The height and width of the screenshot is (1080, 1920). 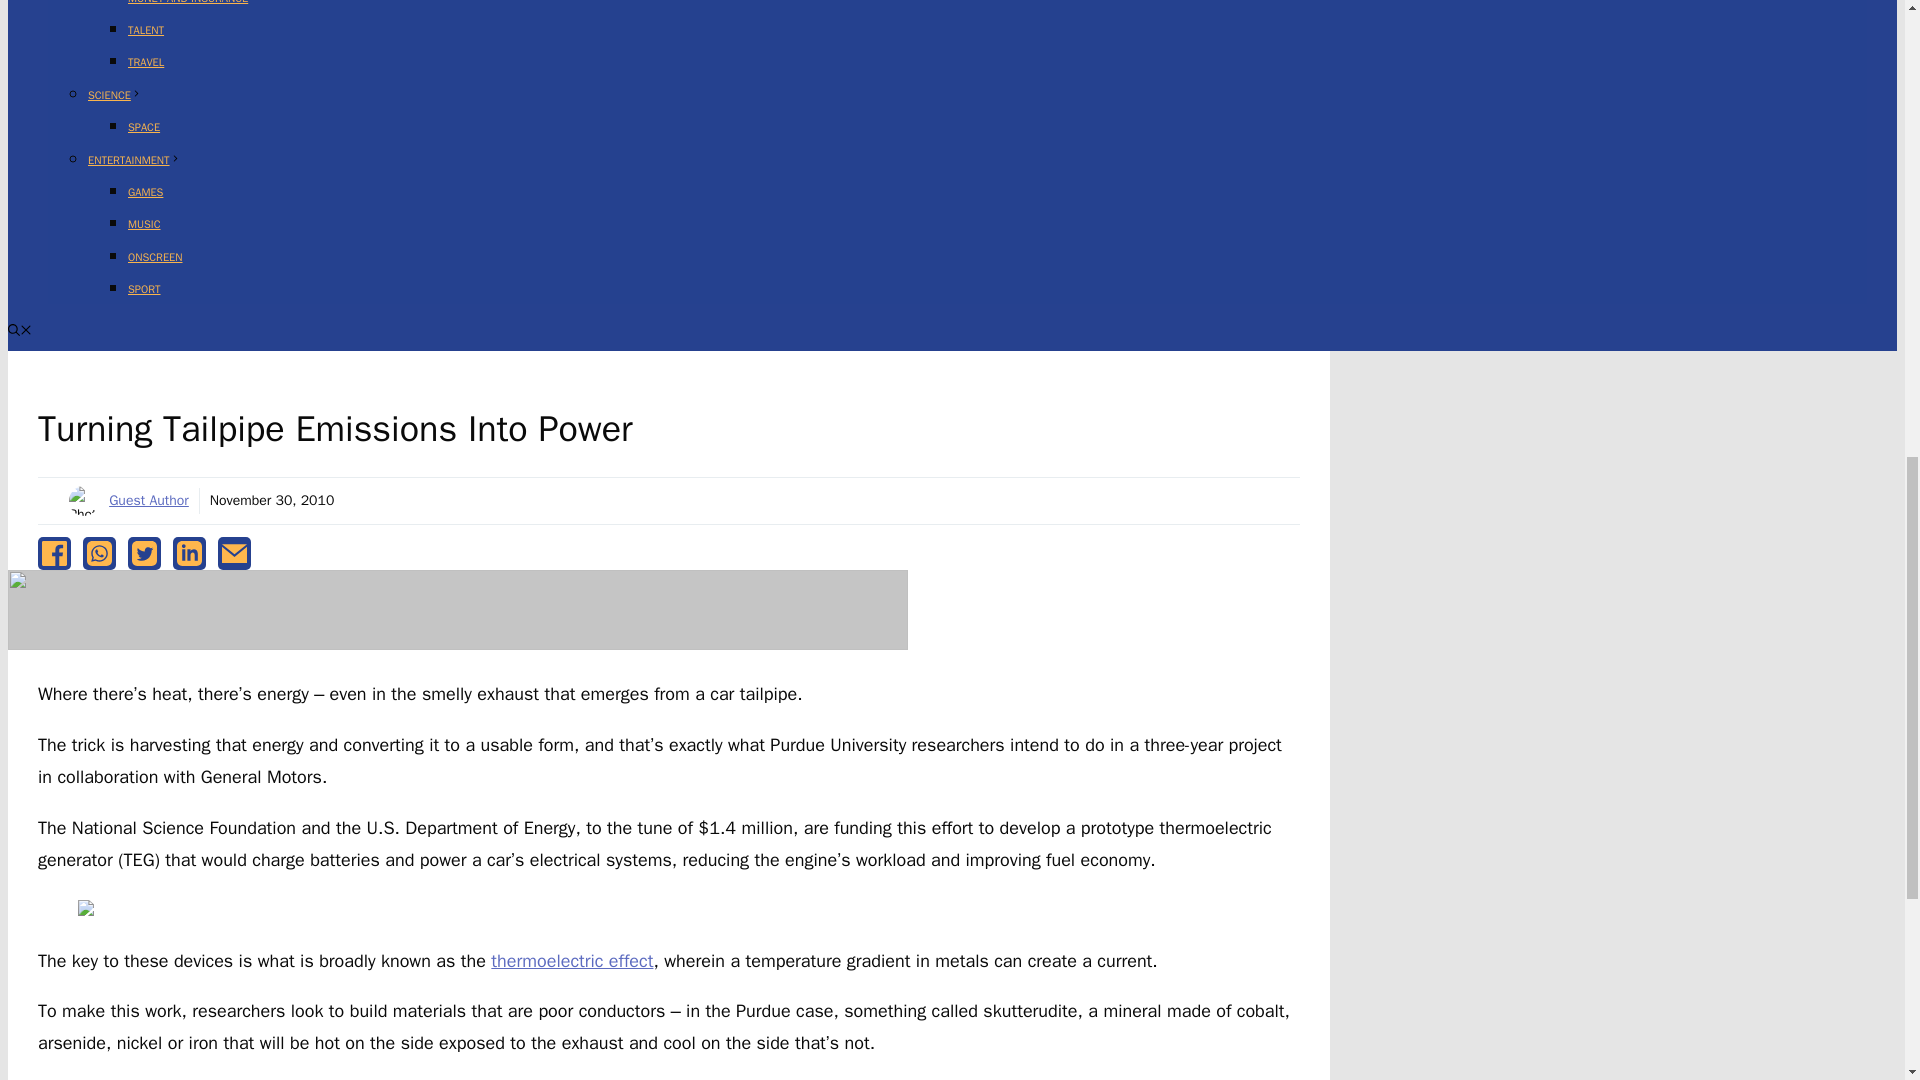 I want to click on SCIENCE, so click(x=115, y=94).